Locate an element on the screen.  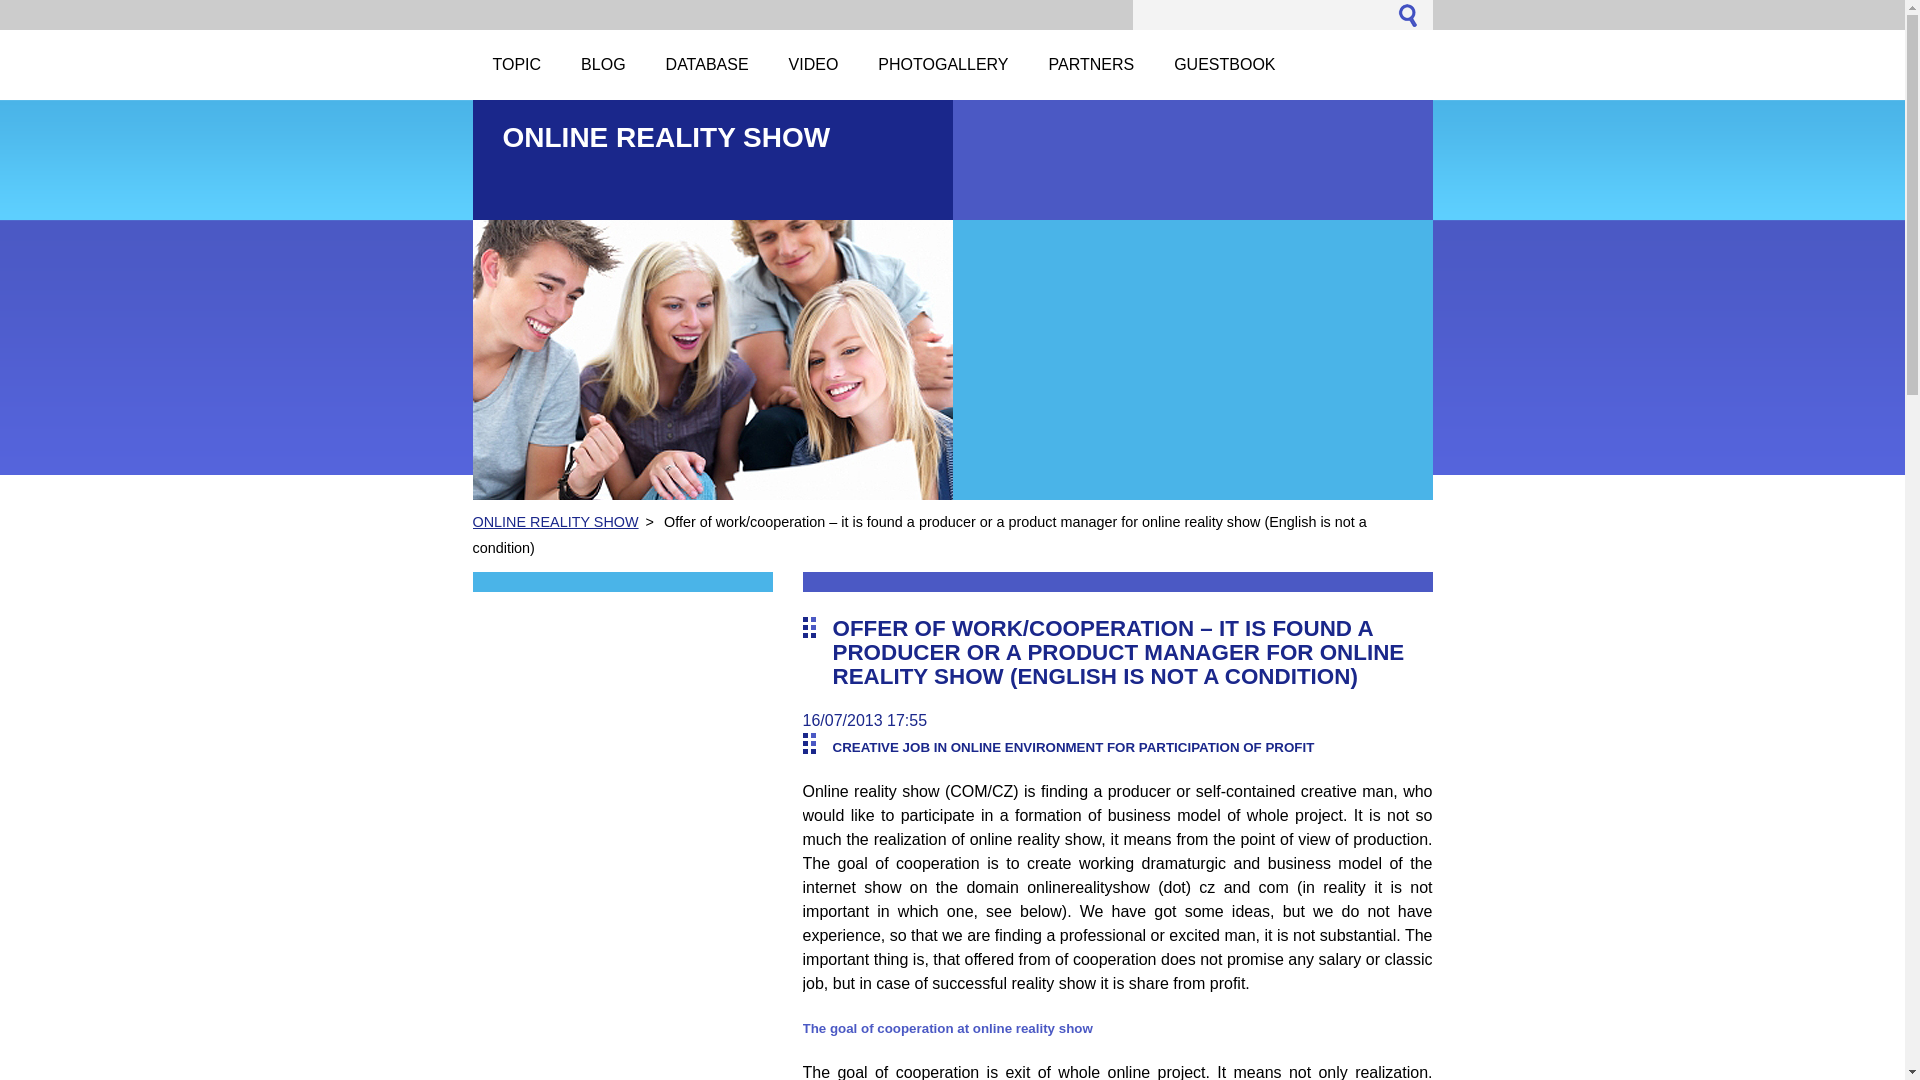
PARTNERS is located at coordinates (1090, 65).